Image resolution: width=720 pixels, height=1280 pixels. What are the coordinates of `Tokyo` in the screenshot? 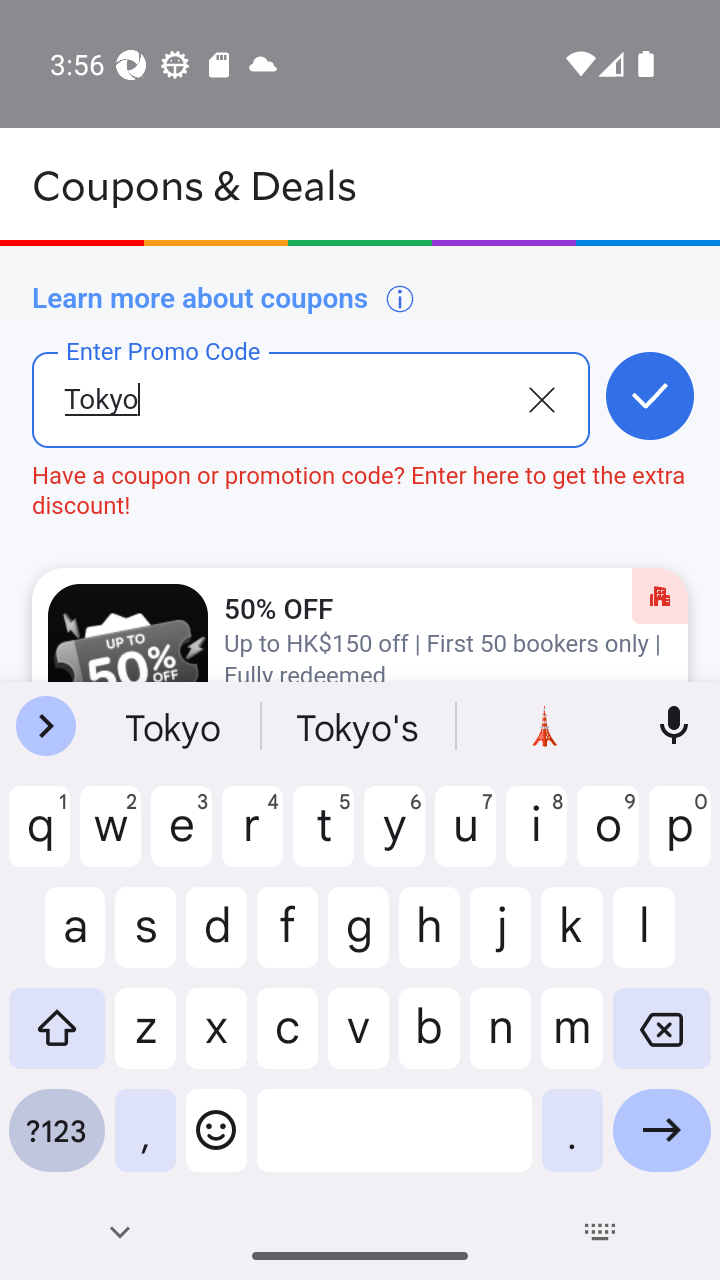 It's located at (278, 415).